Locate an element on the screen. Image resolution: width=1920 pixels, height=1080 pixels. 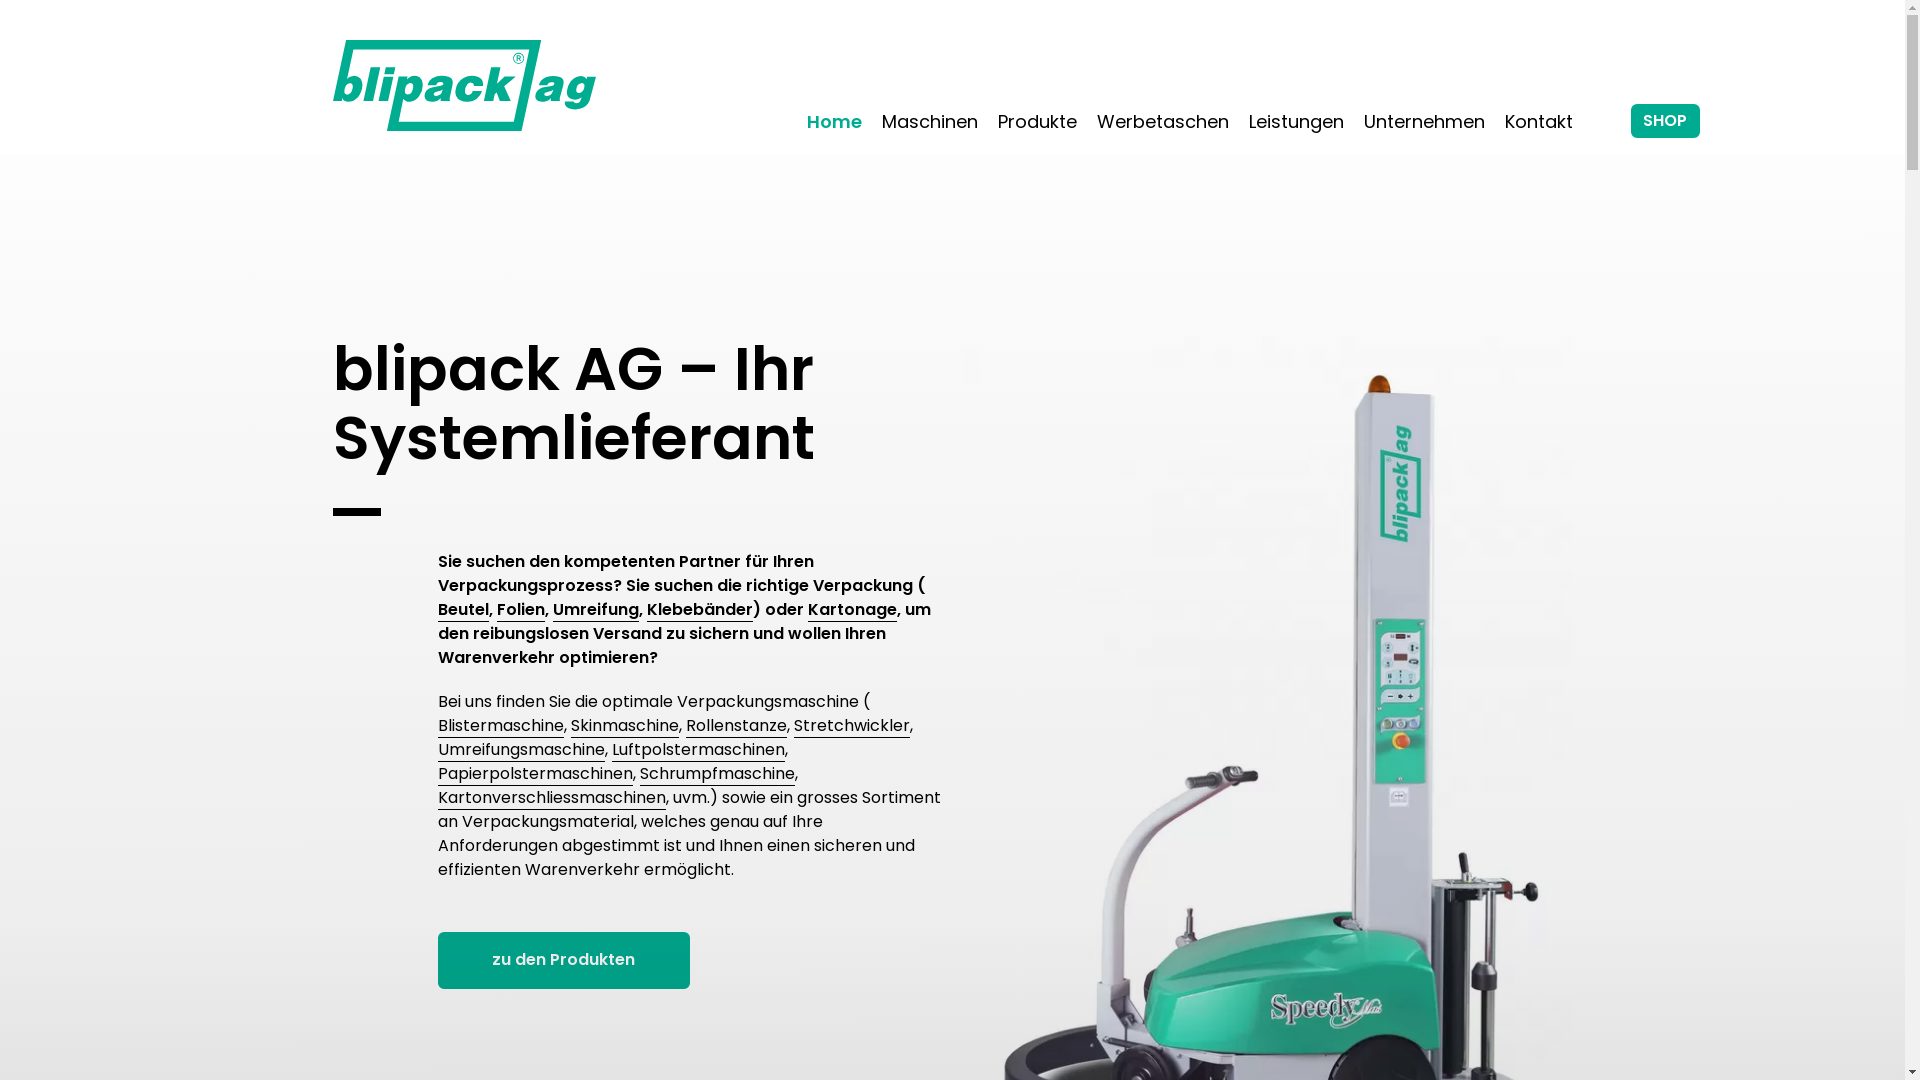
Produkte is located at coordinates (1037, 122).